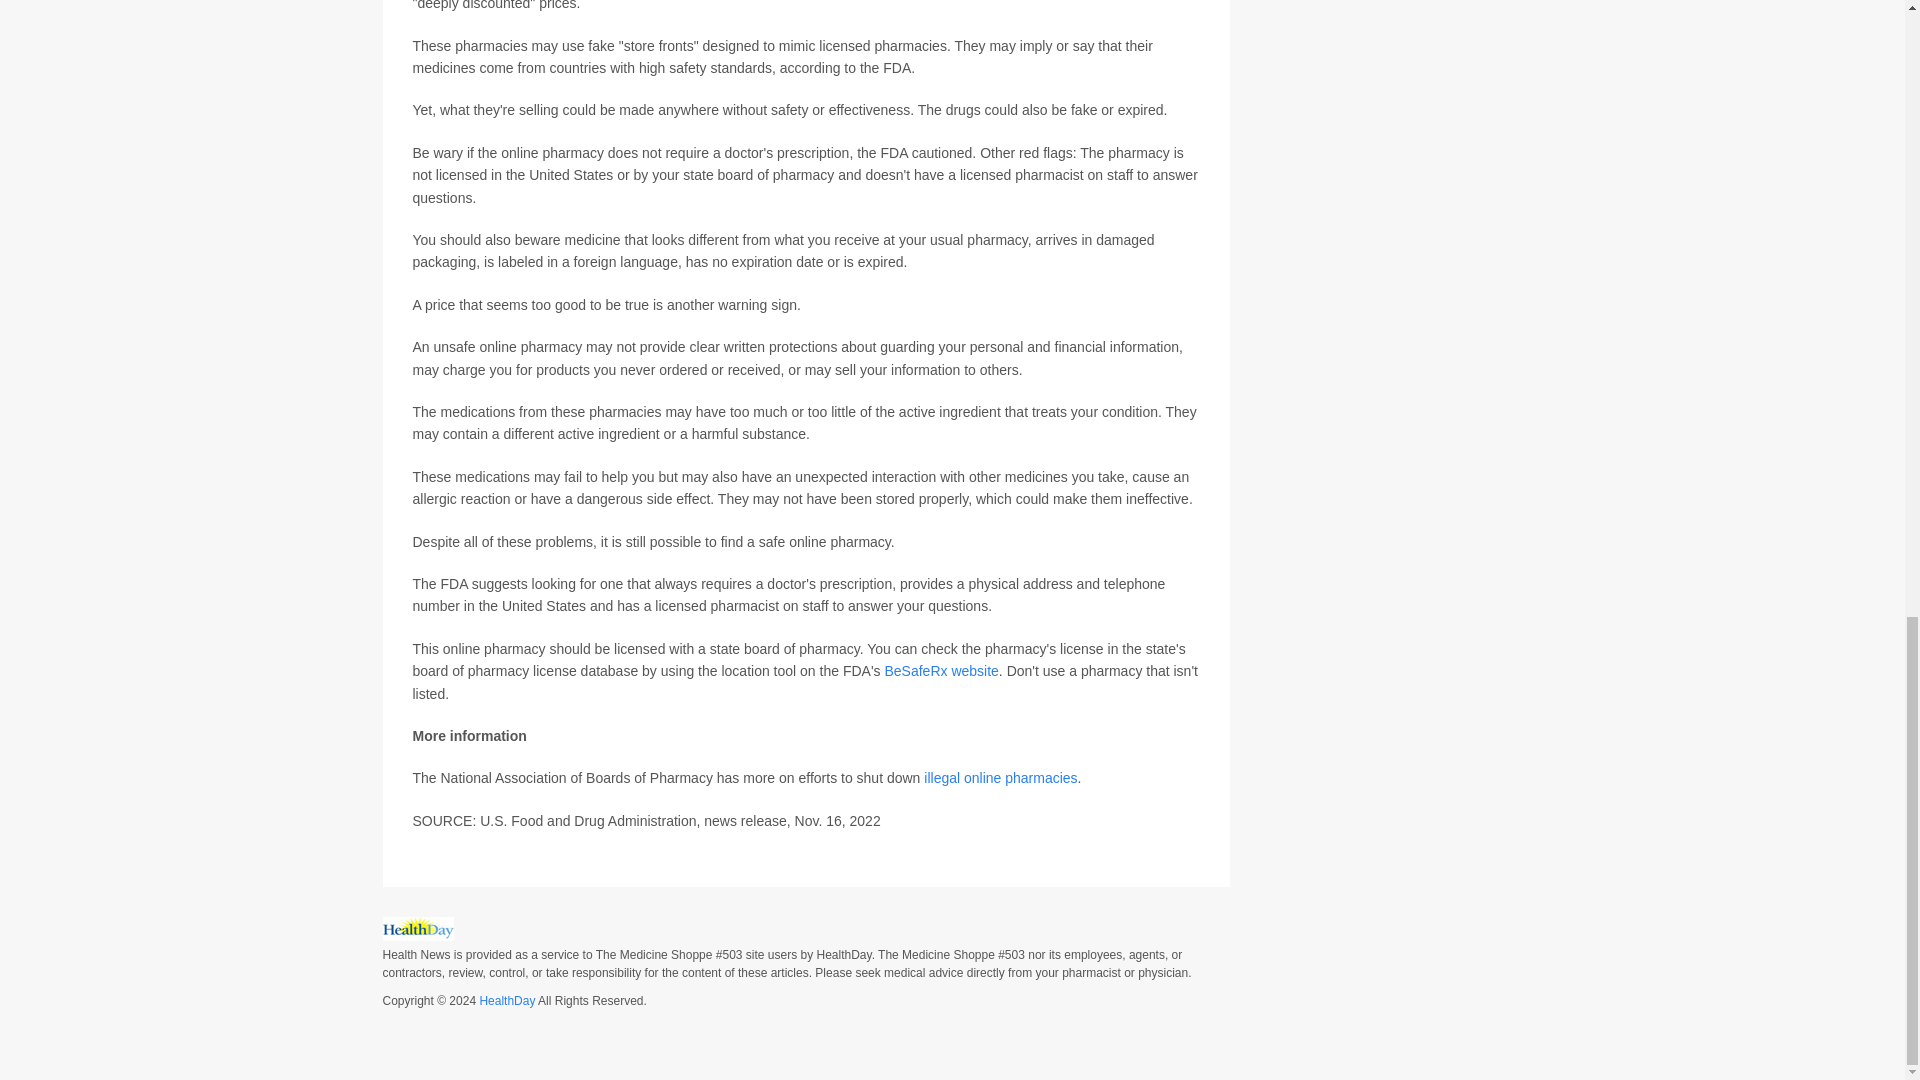 This screenshot has width=1920, height=1080. I want to click on BeSafeRx website, so click(940, 671).